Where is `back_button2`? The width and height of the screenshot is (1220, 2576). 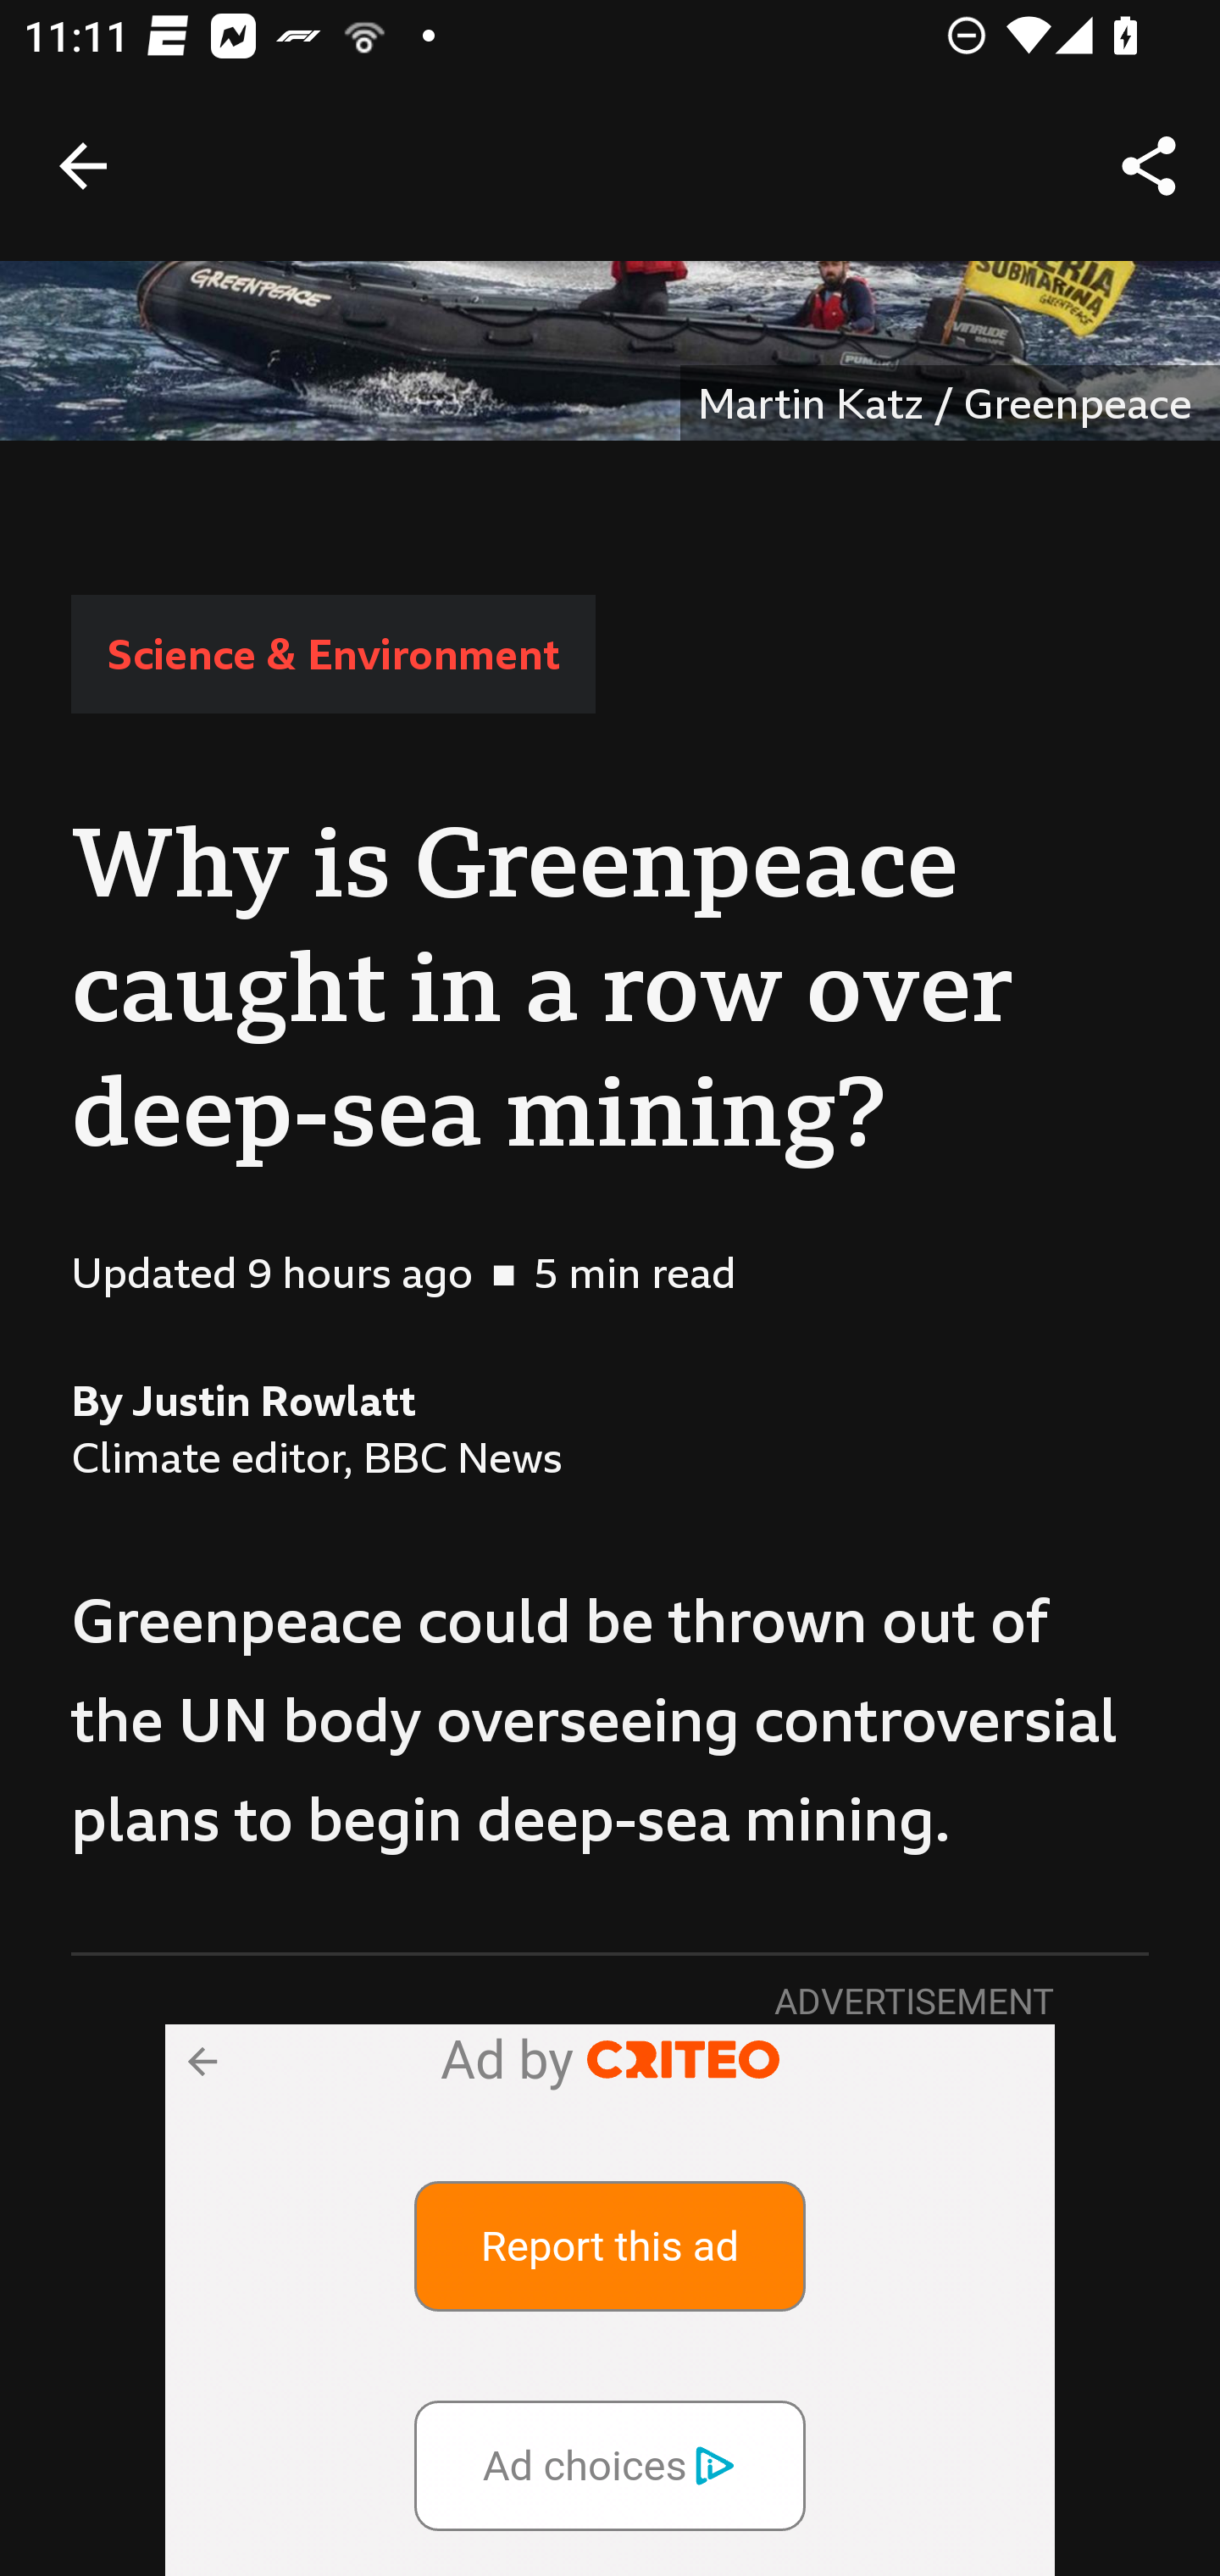 back_button2 is located at coordinates (200, 2059).